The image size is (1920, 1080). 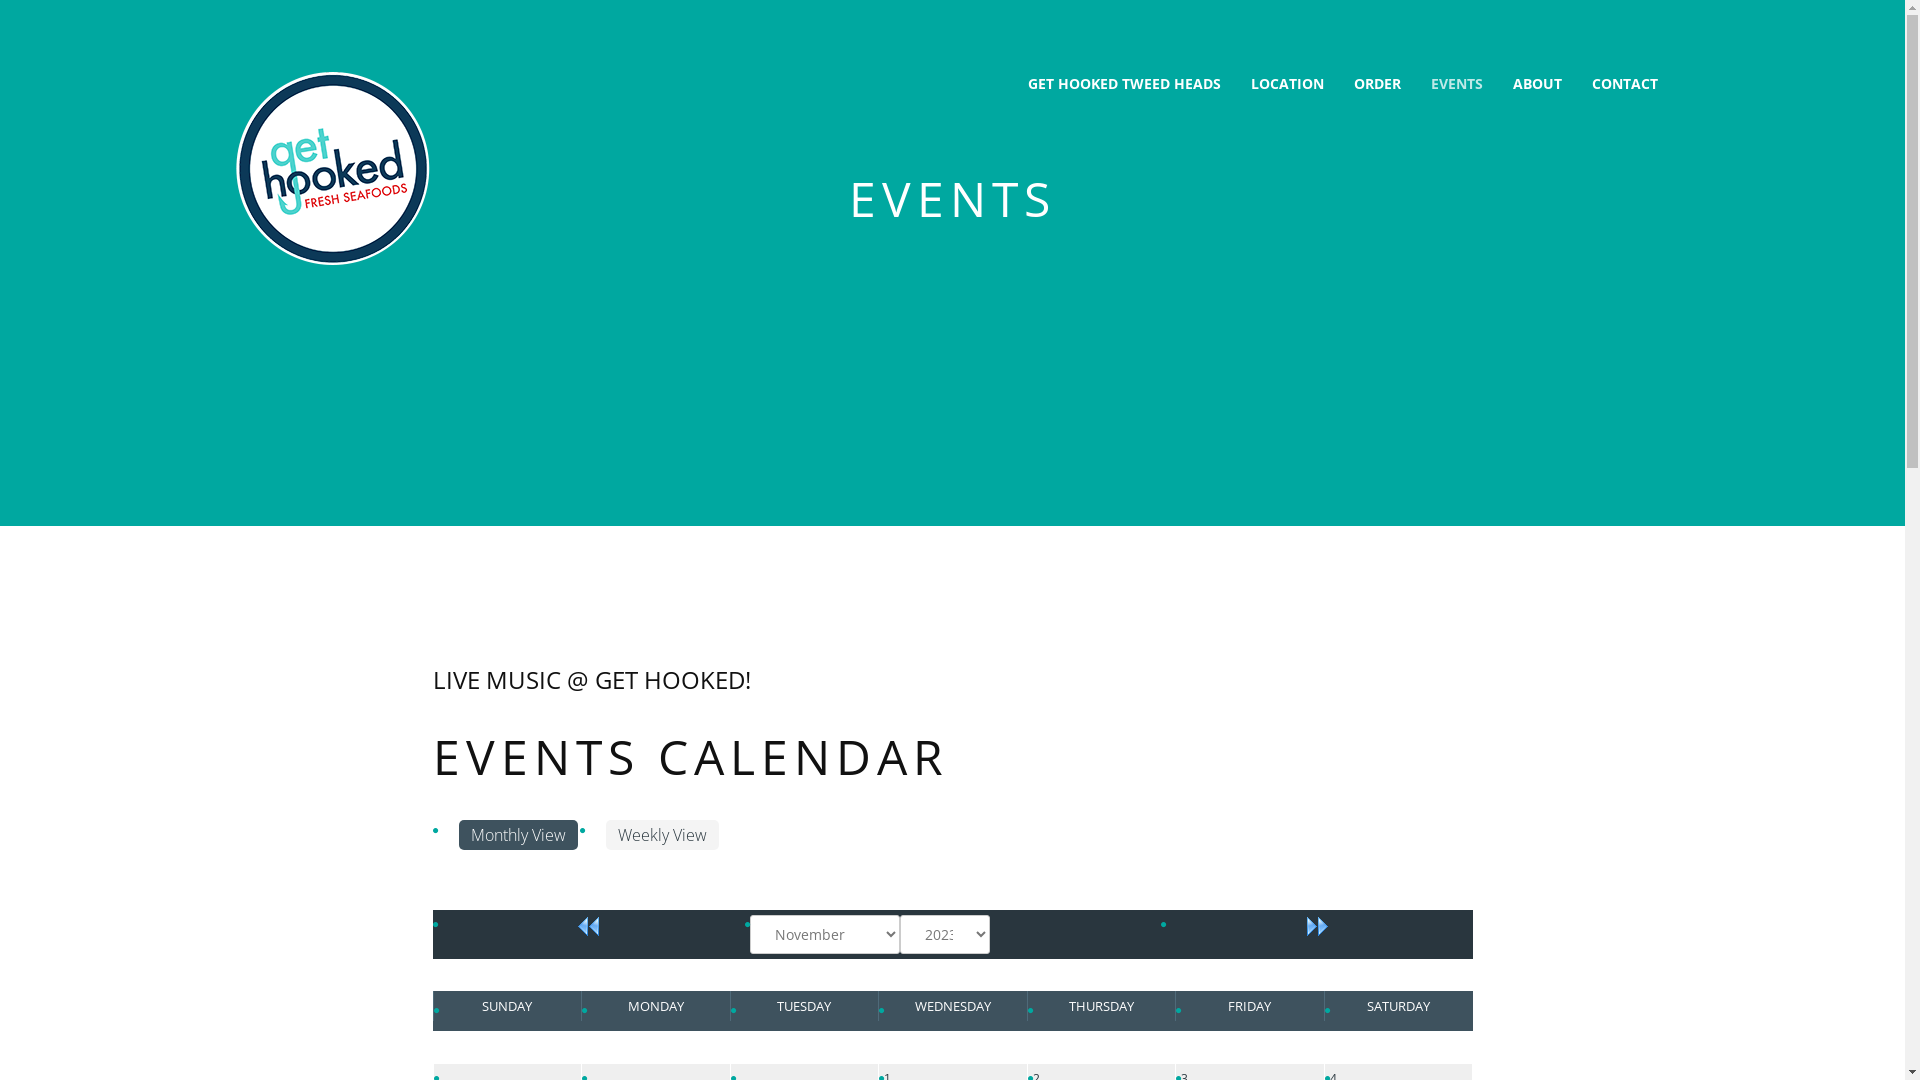 What do you see at coordinates (662, 835) in the screenshot?
I see `Weekly View` at bounding box center [662, 835].